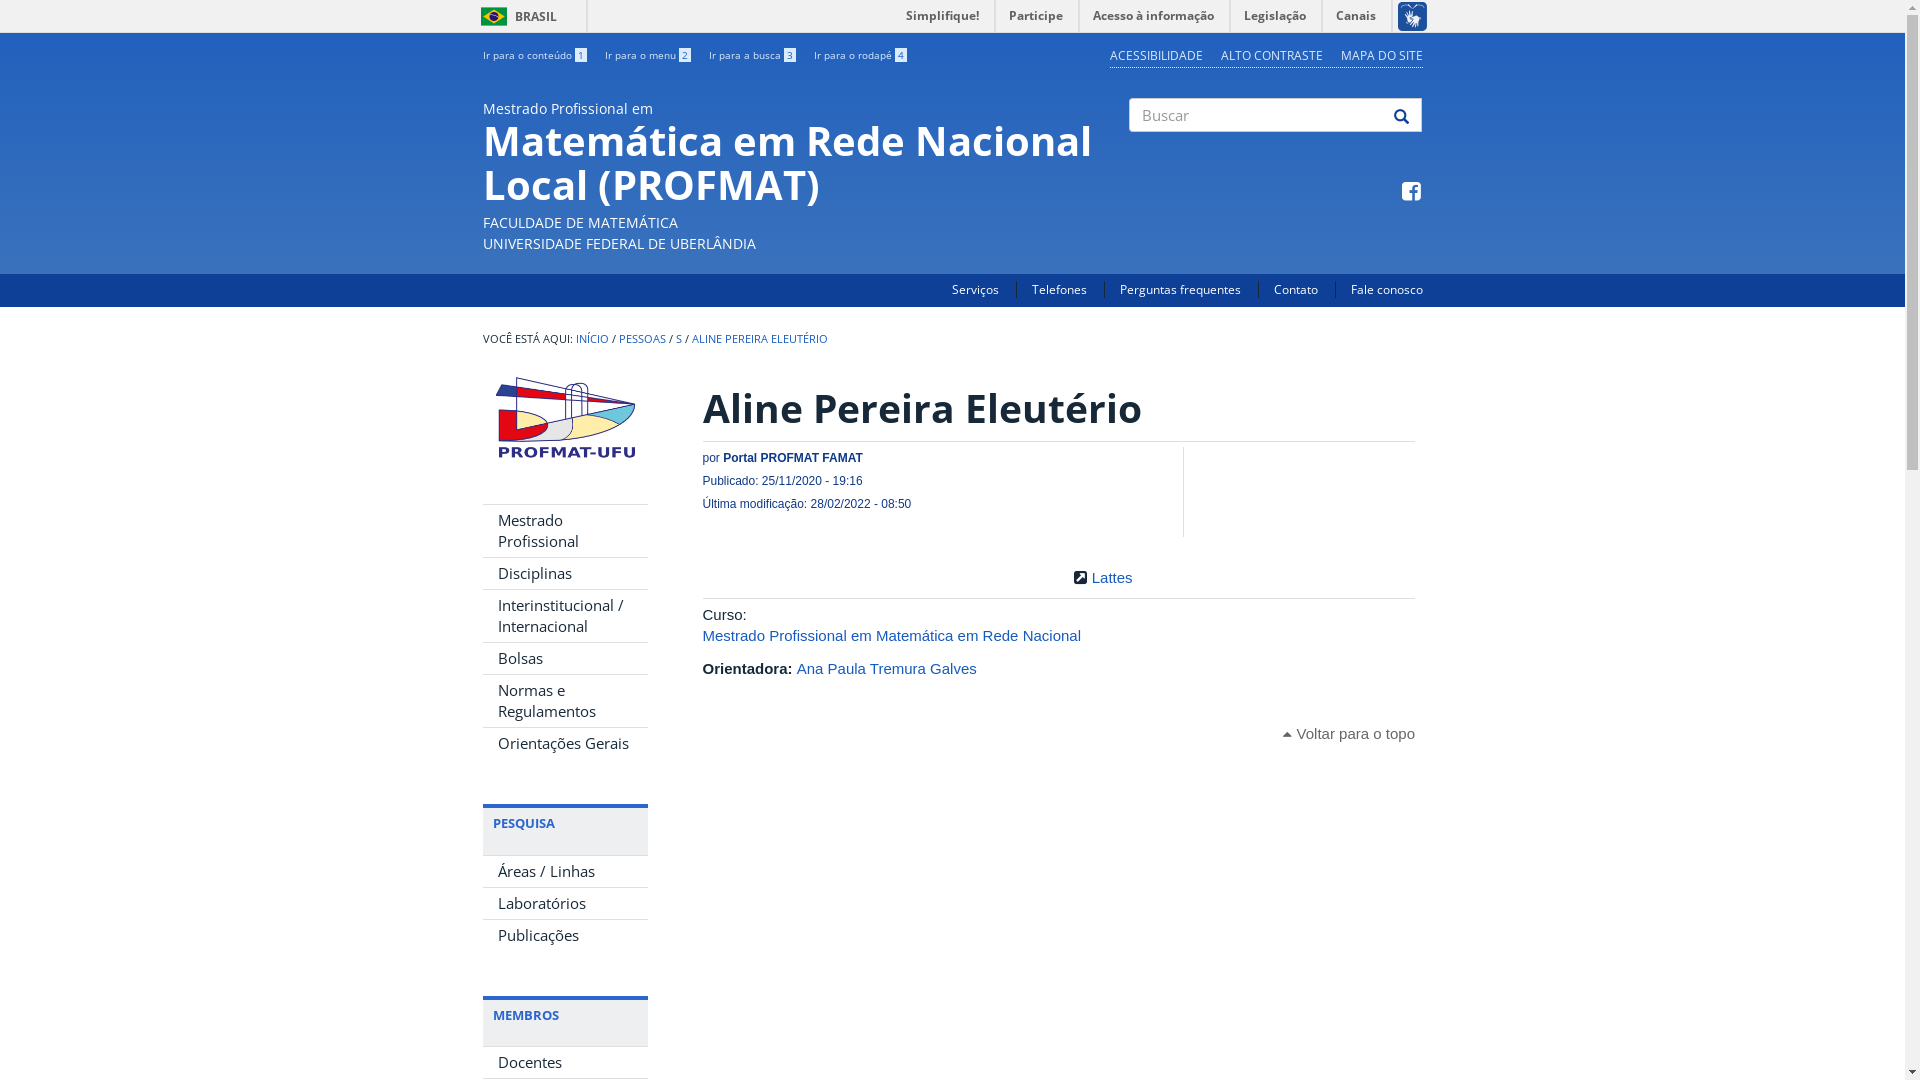  Describe the element at coordinates (1271, 56) in the screenshot. I see `ALTO CONTRASTE` at that location.